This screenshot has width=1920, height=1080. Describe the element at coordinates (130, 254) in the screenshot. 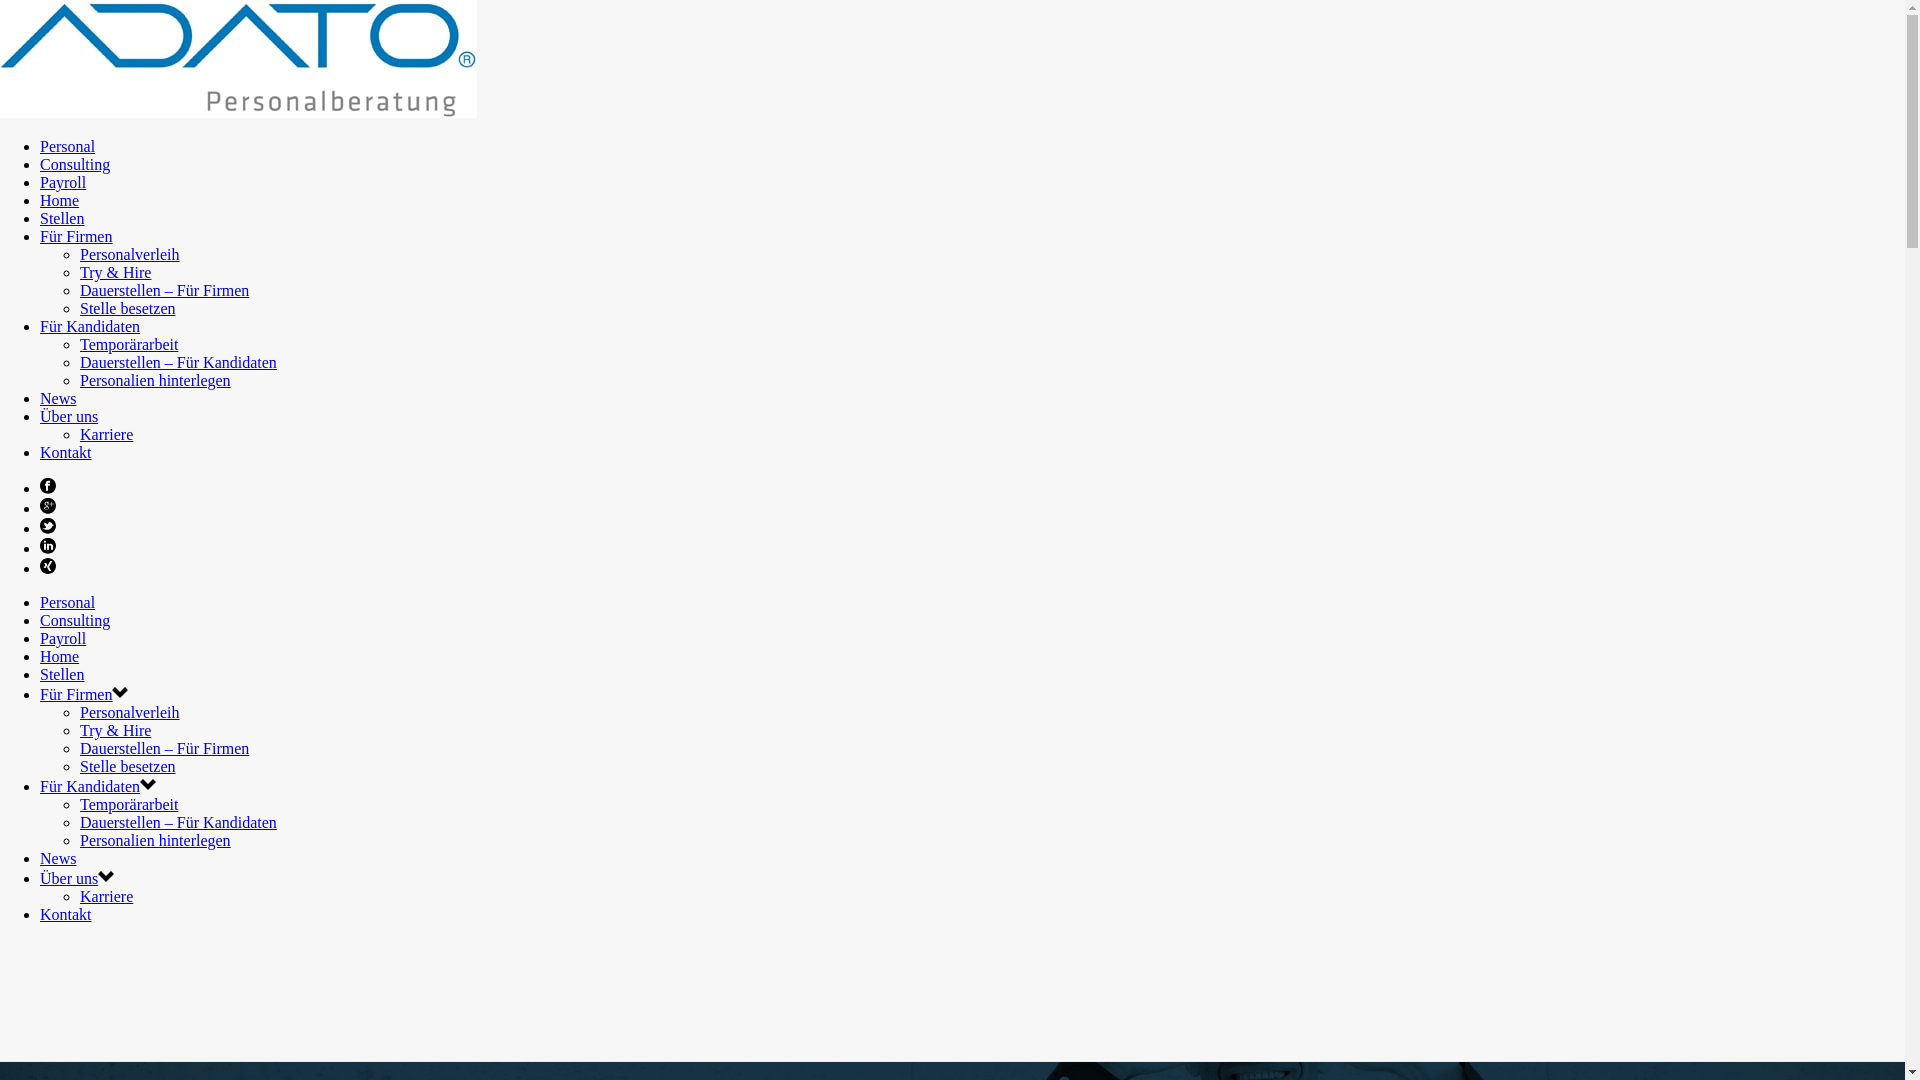

I see `Personalverleih` at that location.